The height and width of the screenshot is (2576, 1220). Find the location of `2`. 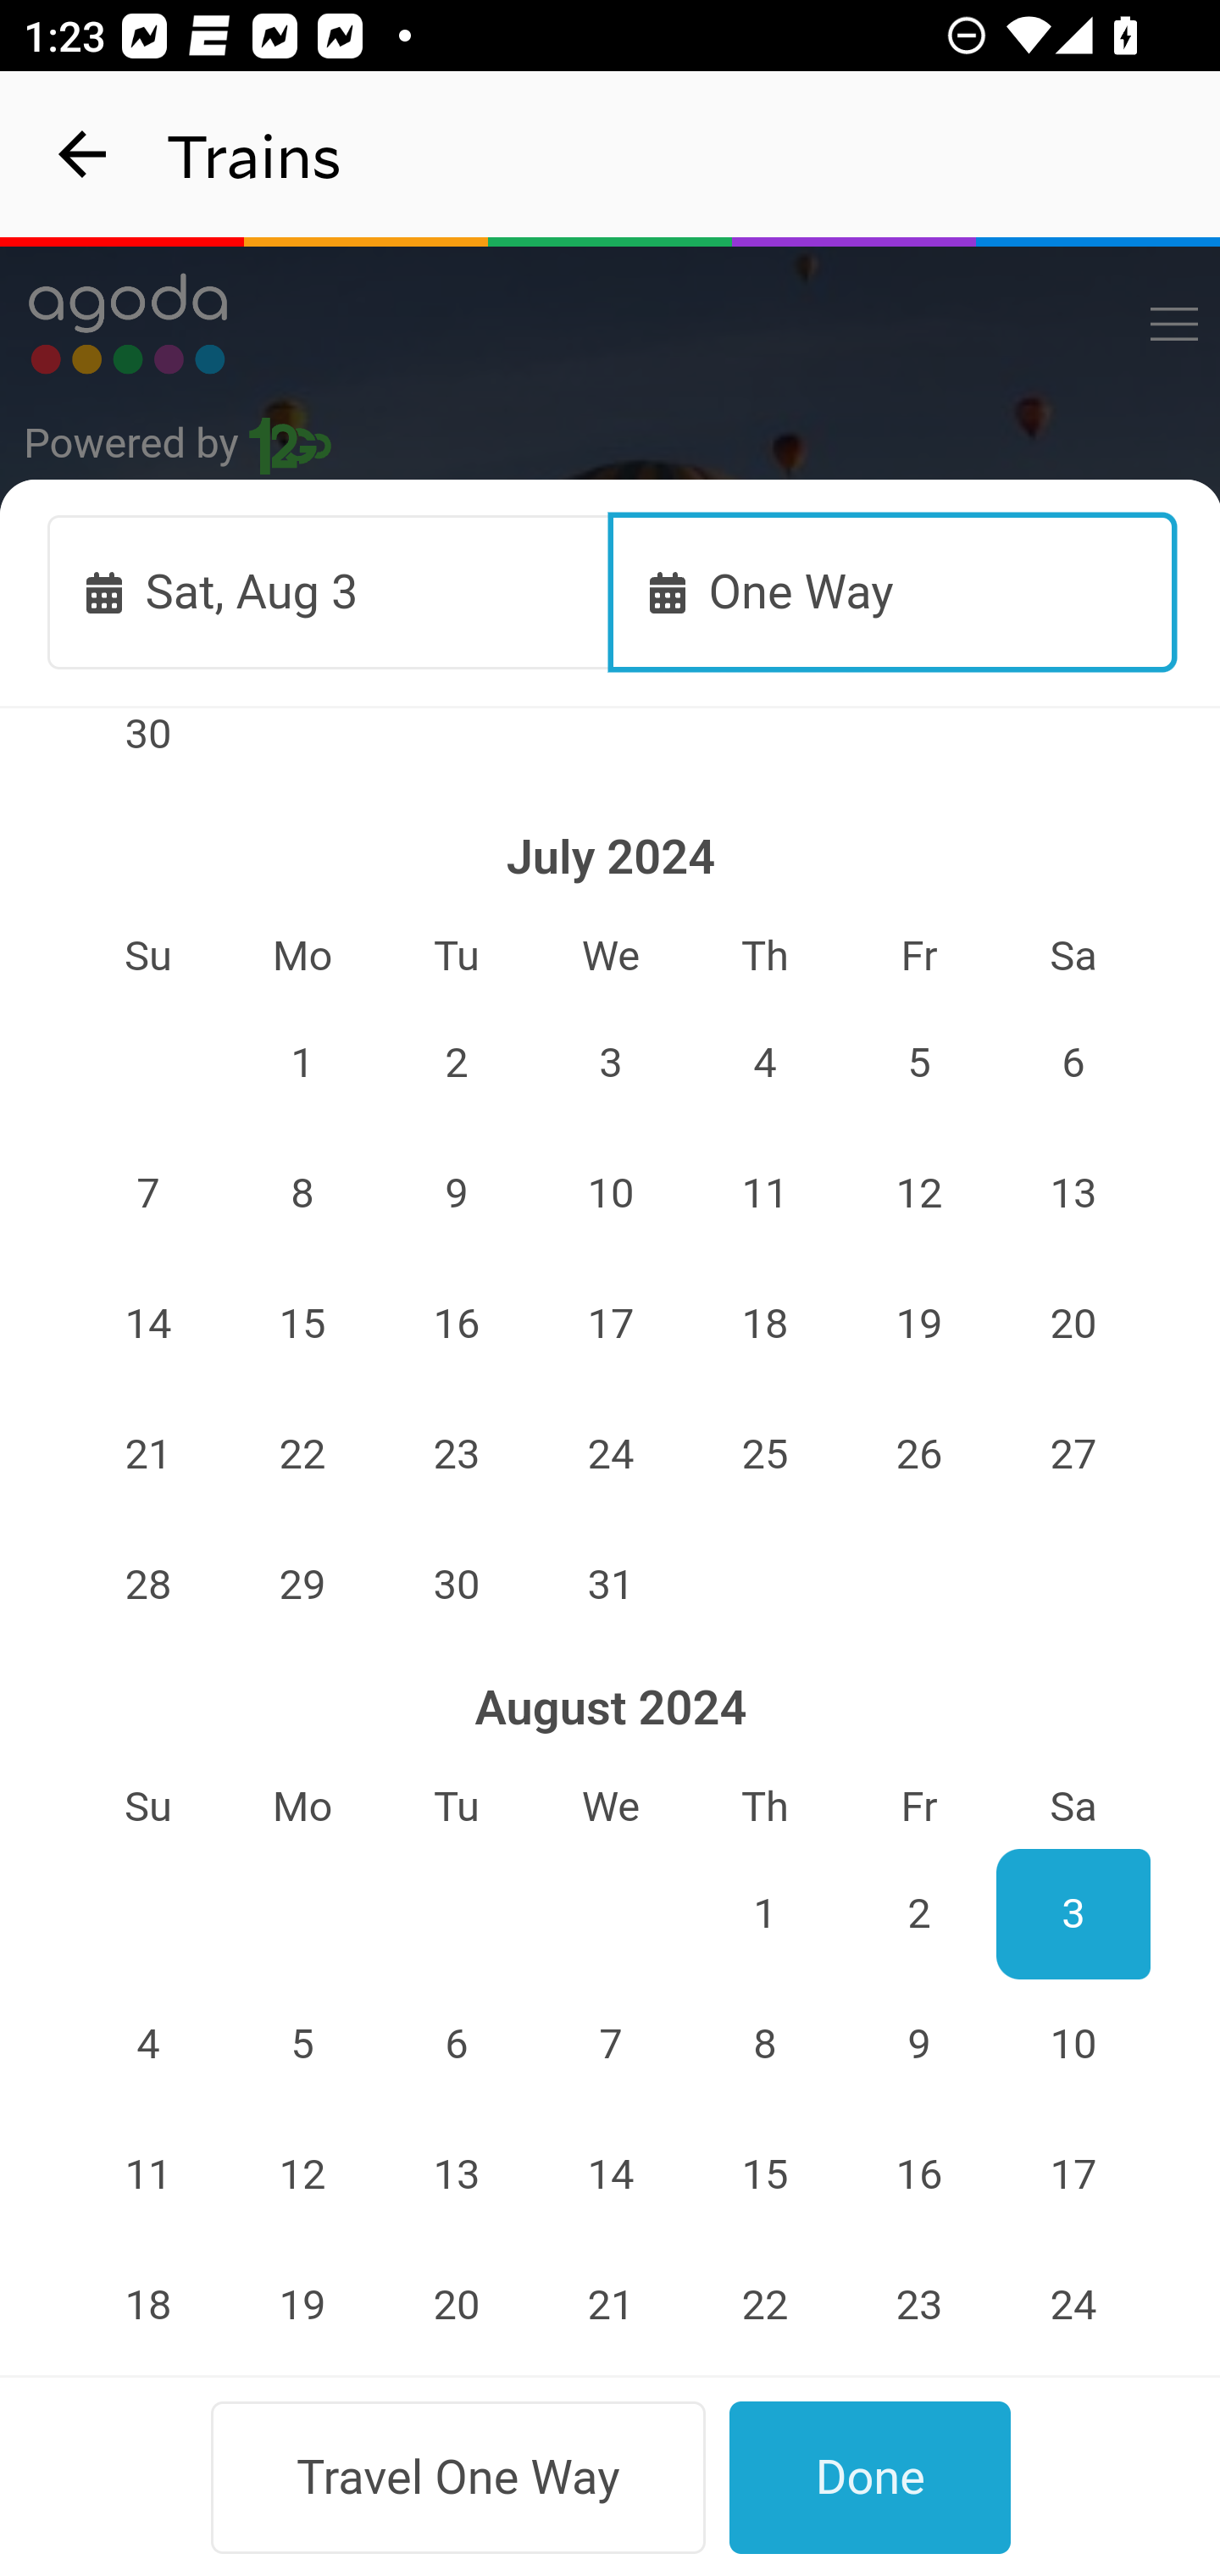

2 is located at coordinates (918, 1913).